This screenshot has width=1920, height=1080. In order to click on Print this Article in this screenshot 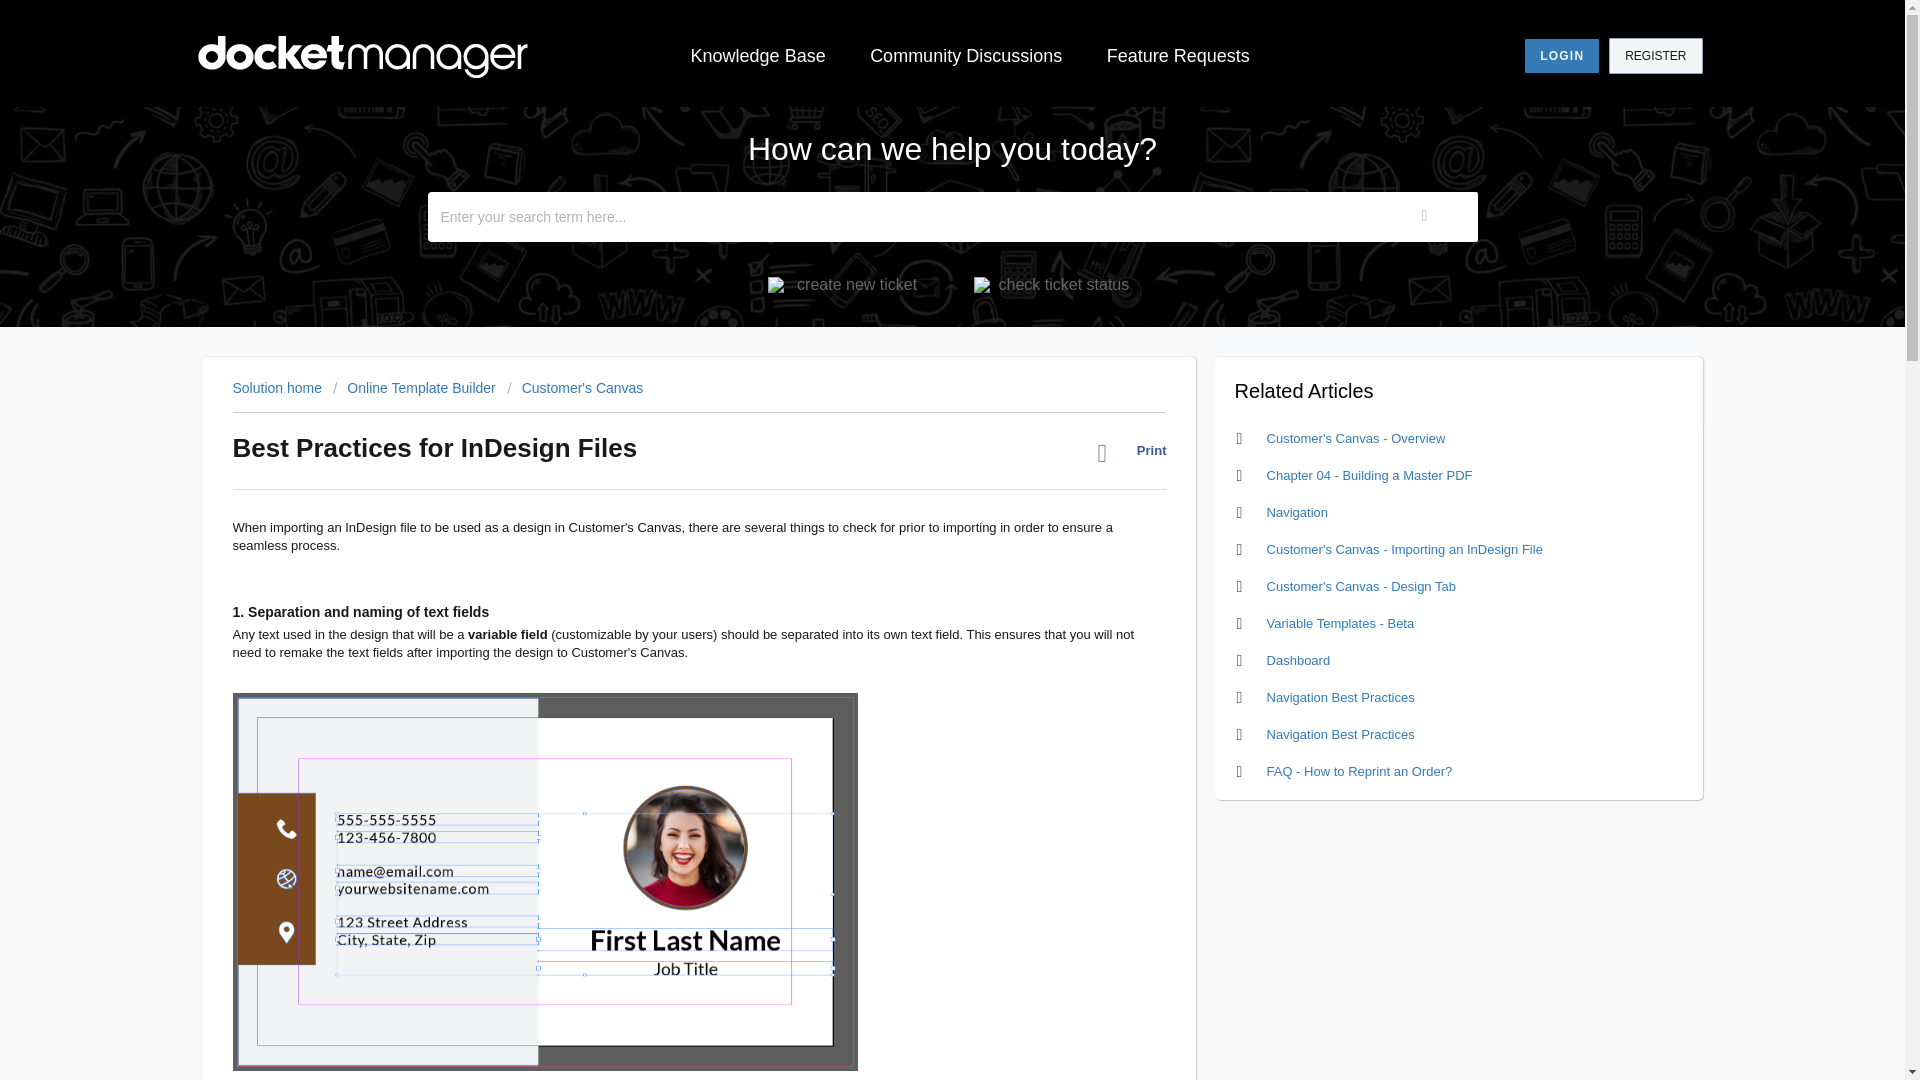, I will do `click(1132, 458)`.